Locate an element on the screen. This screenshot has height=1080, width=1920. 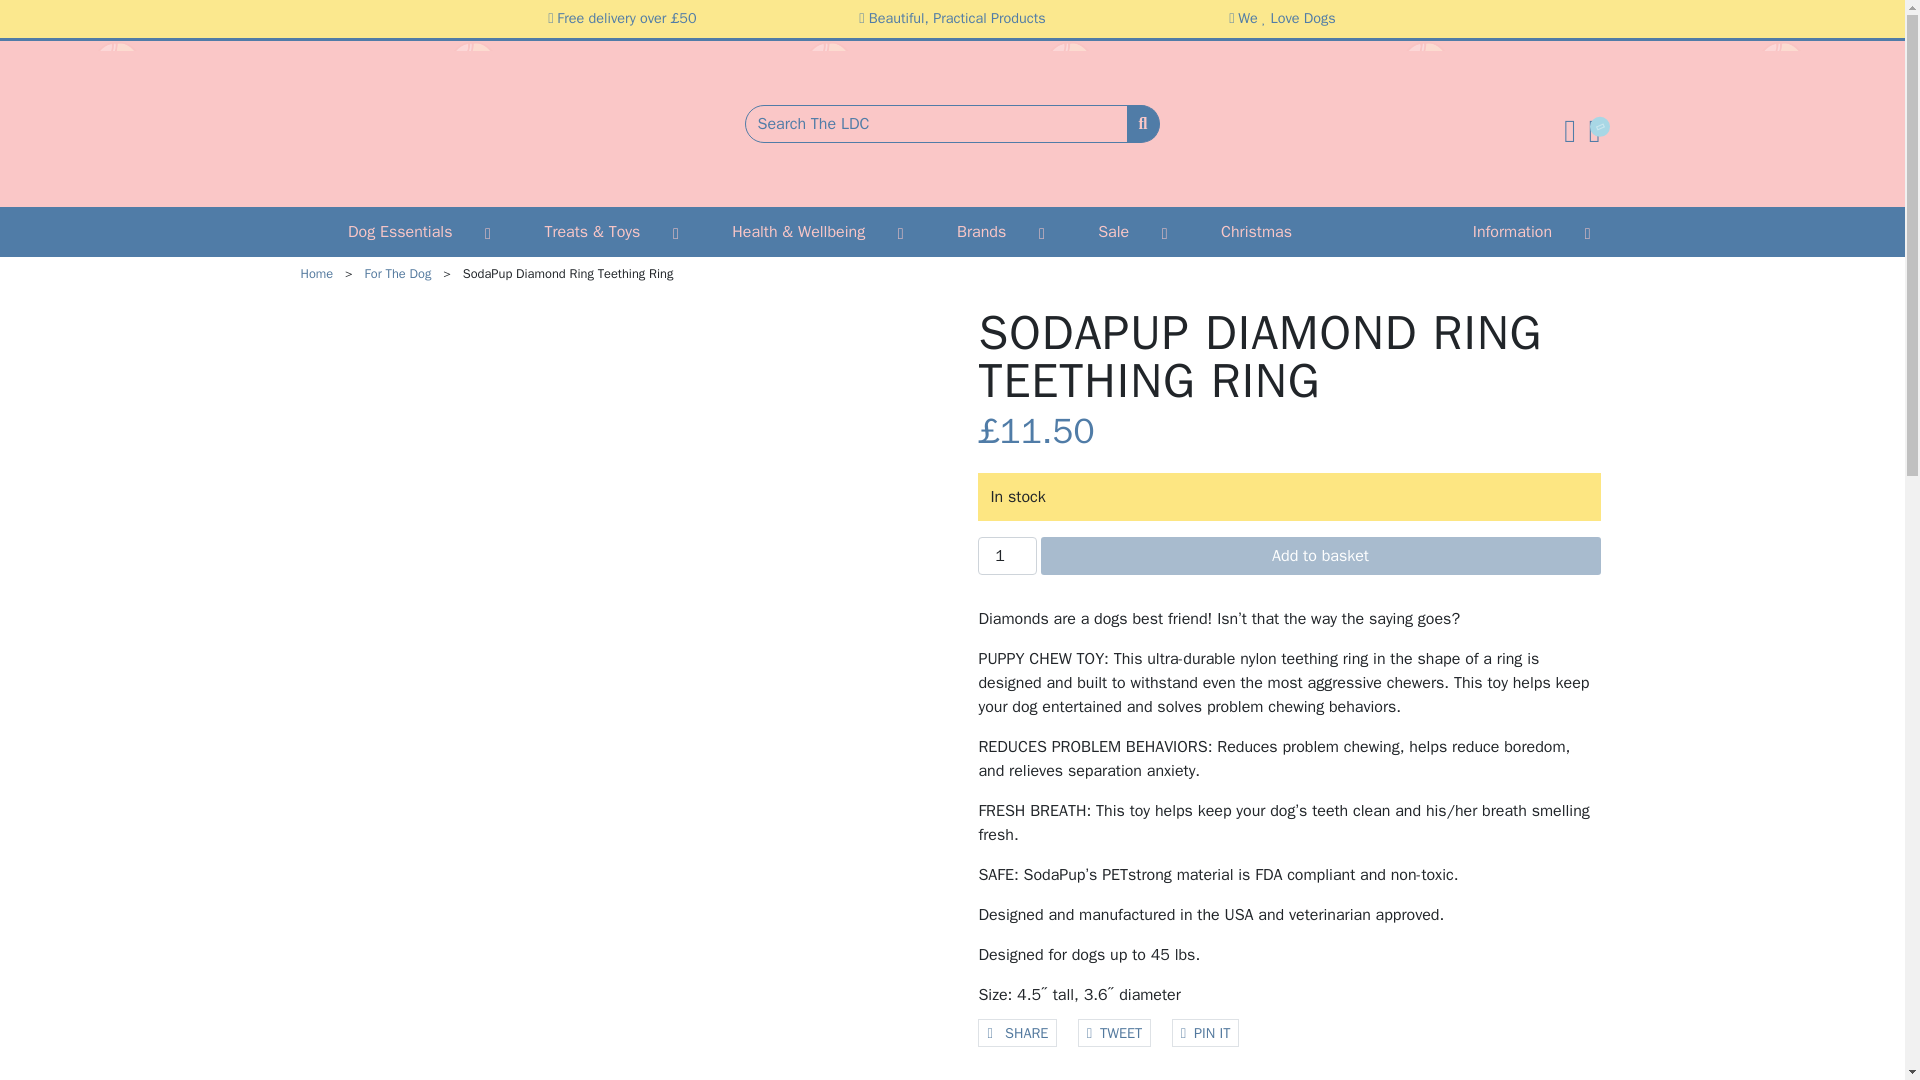
1 is located at coordinates (1006, 555).